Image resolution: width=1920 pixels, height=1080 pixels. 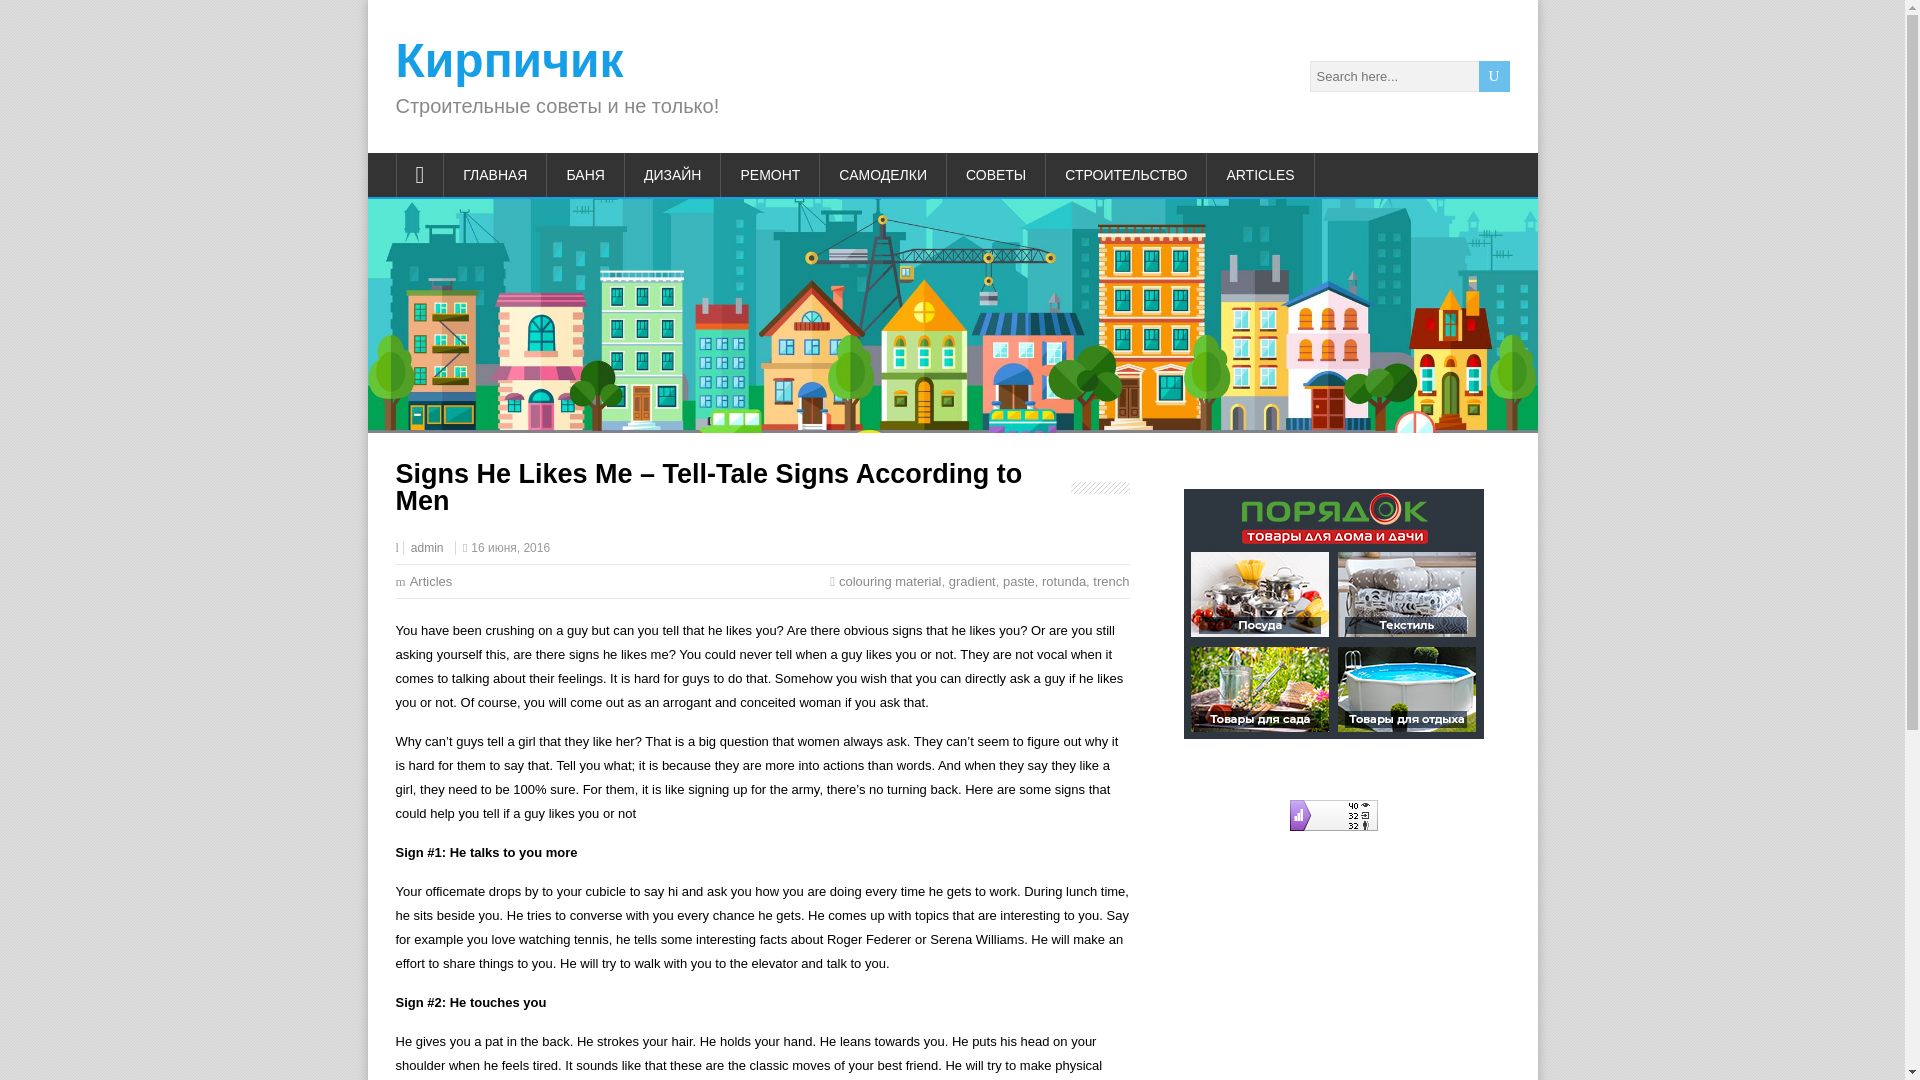 I want to click on admin, so click(x=426, y=548).